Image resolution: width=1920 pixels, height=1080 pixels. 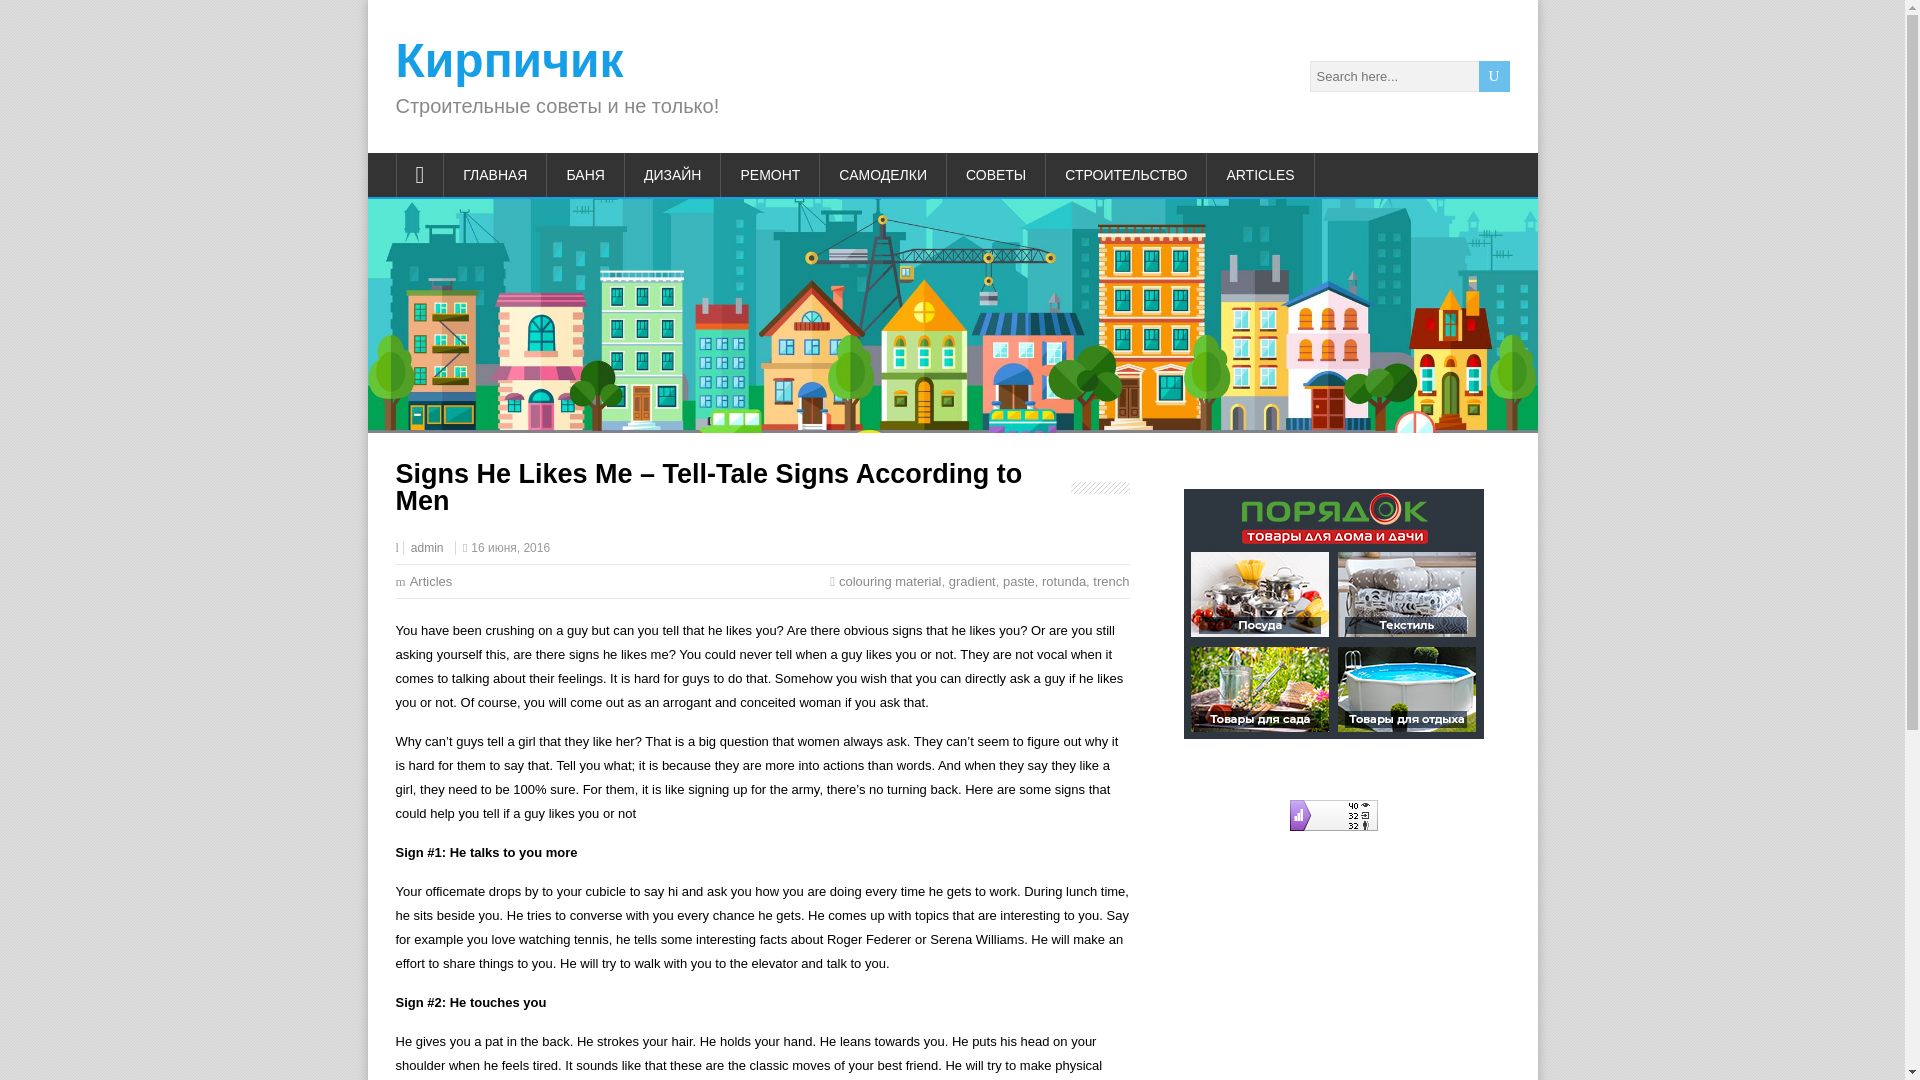 I want to click on admin, so click(x=426, y=548).